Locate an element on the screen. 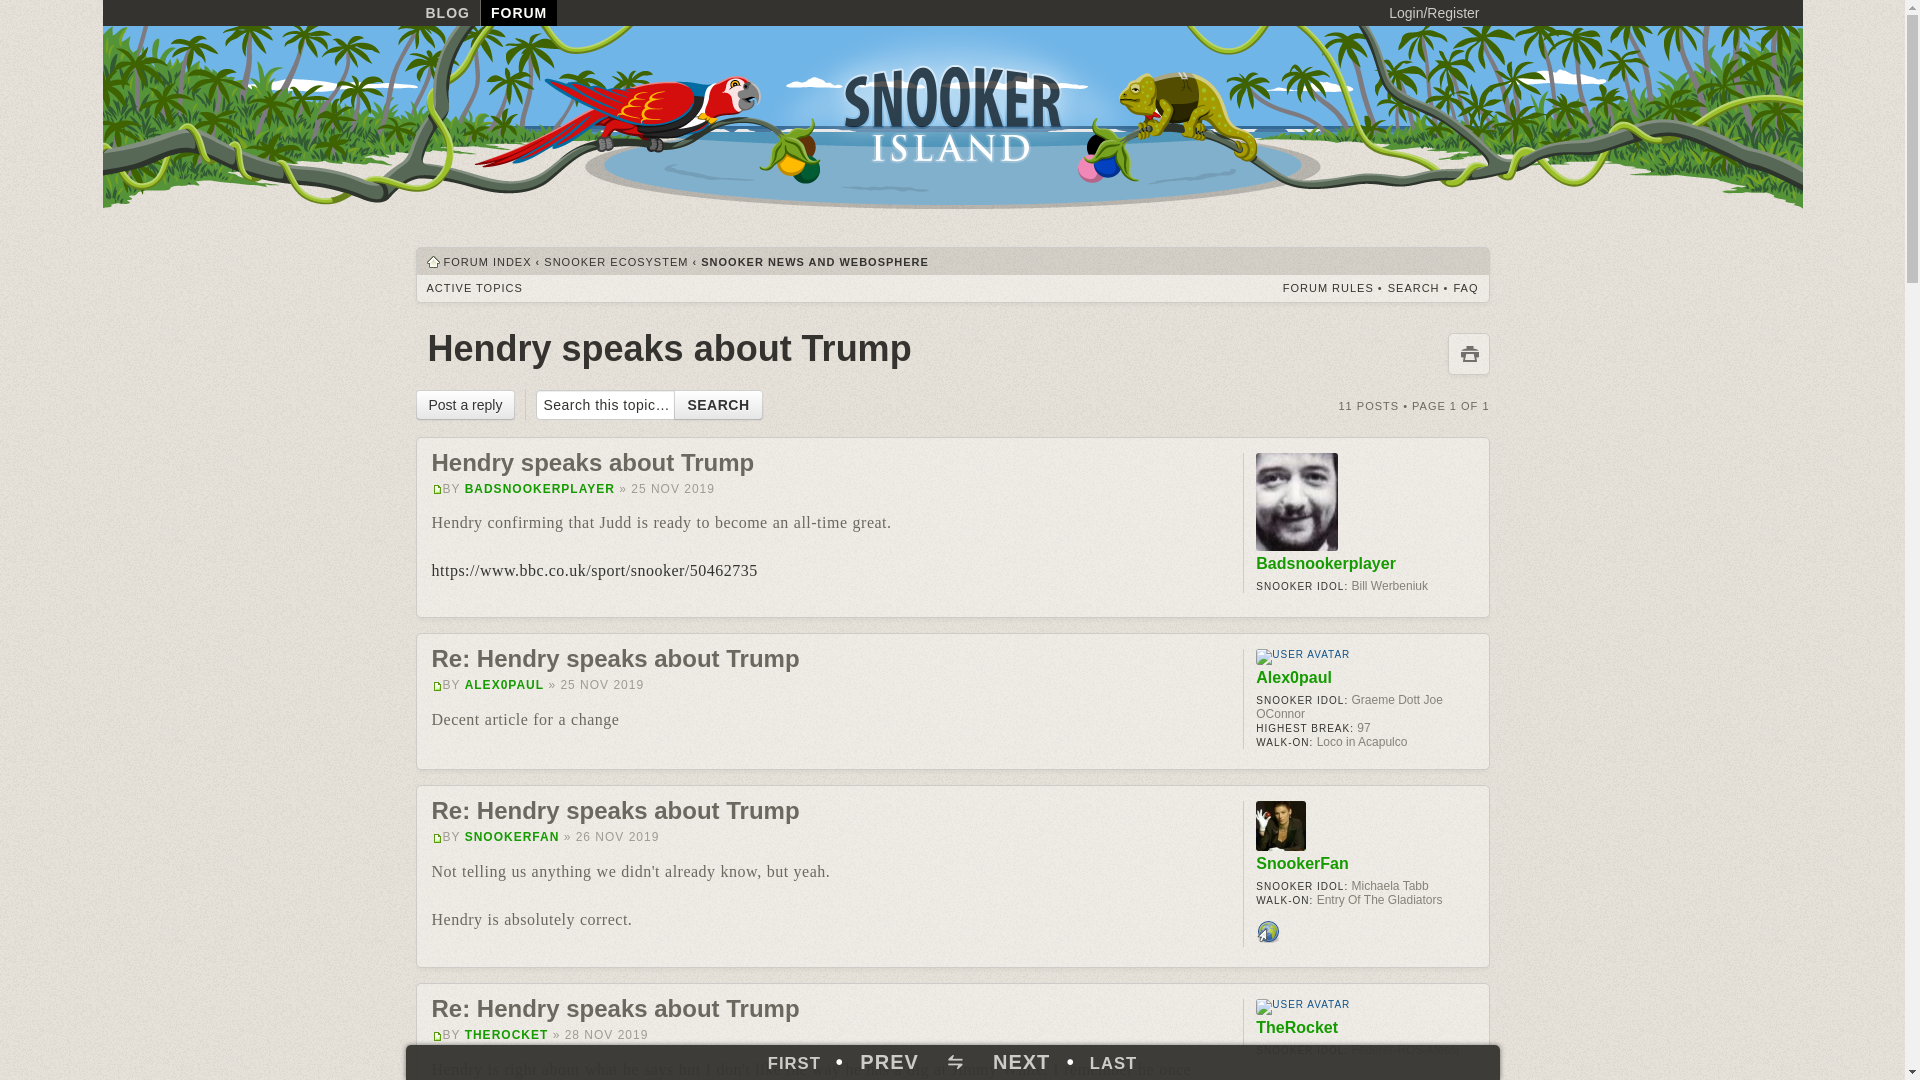 Image resolution: width=1920 pixels, height=1080 pixels. Post is located at coordinates (438, 838).